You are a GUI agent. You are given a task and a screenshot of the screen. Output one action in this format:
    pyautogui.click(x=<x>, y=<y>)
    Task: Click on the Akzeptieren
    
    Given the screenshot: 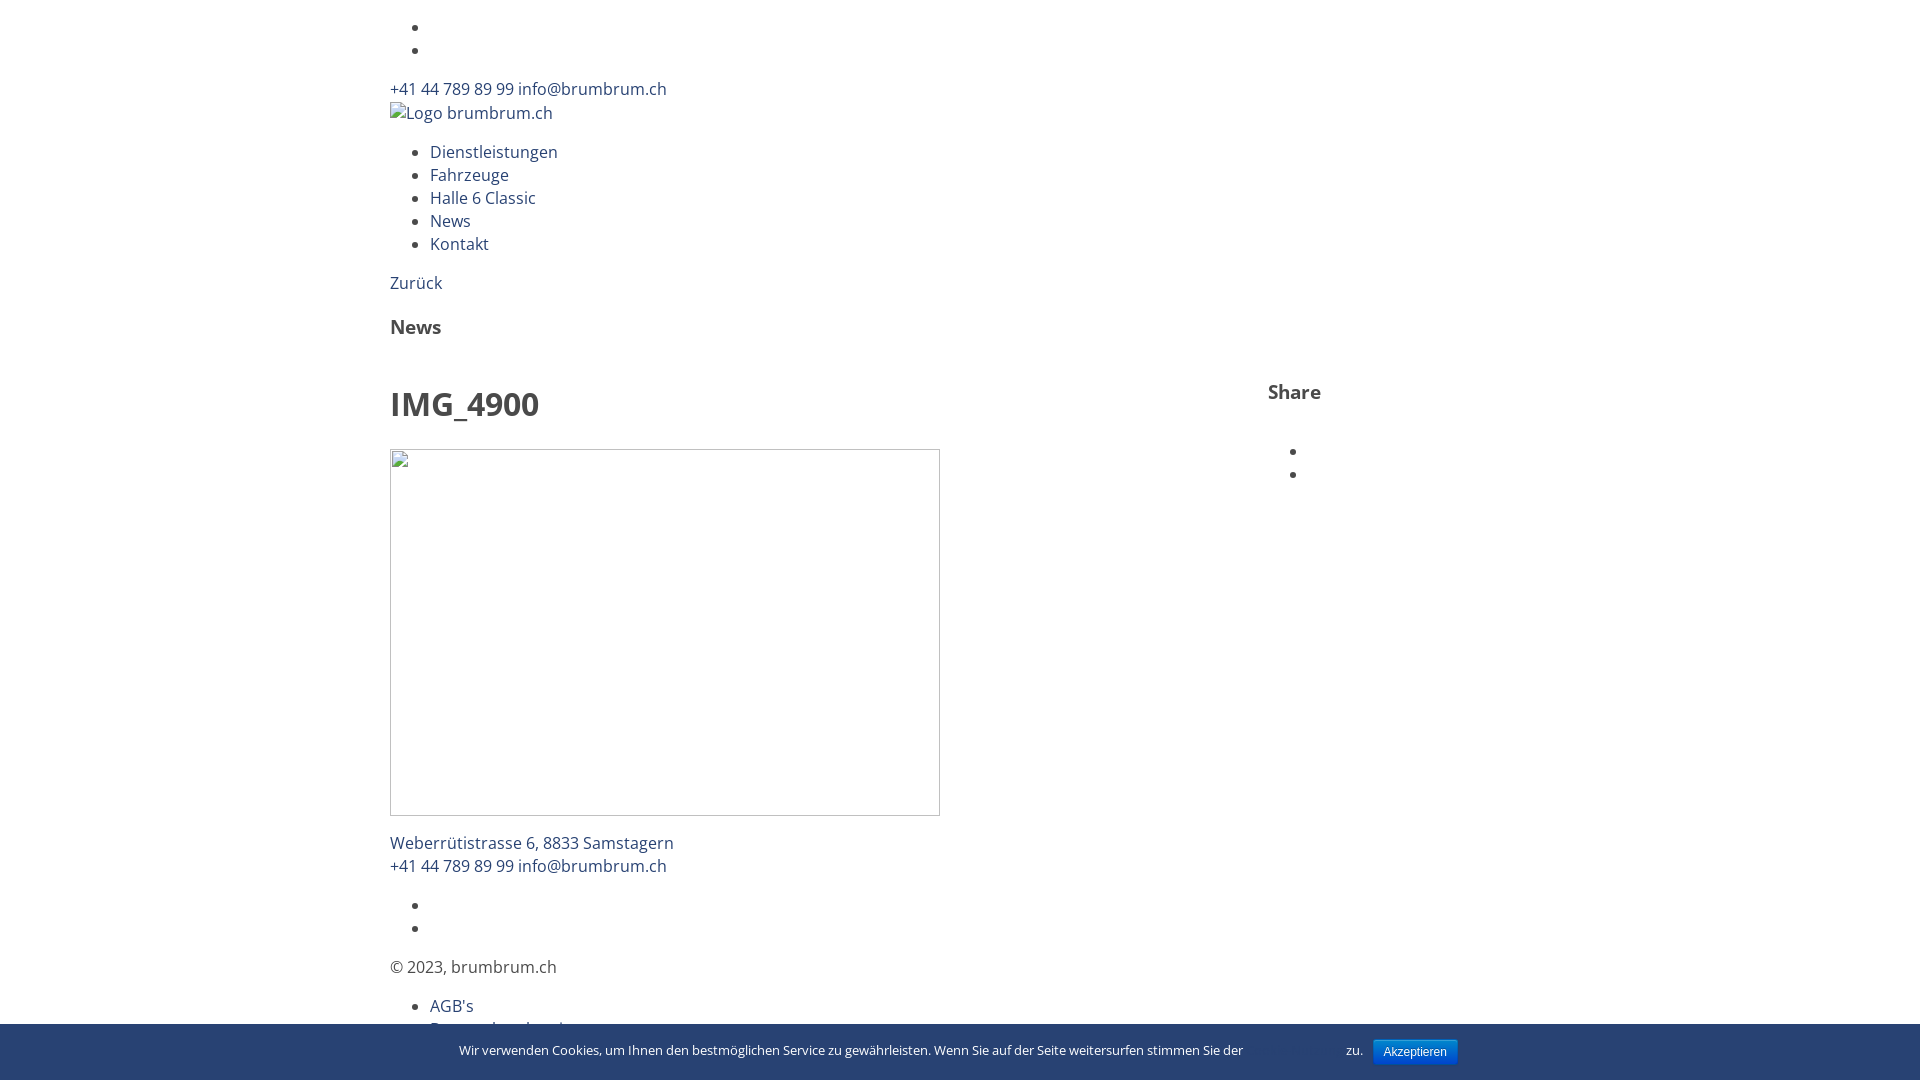 What is the action you would take?
    pyautogui.click(x=1416, y=1052)
    